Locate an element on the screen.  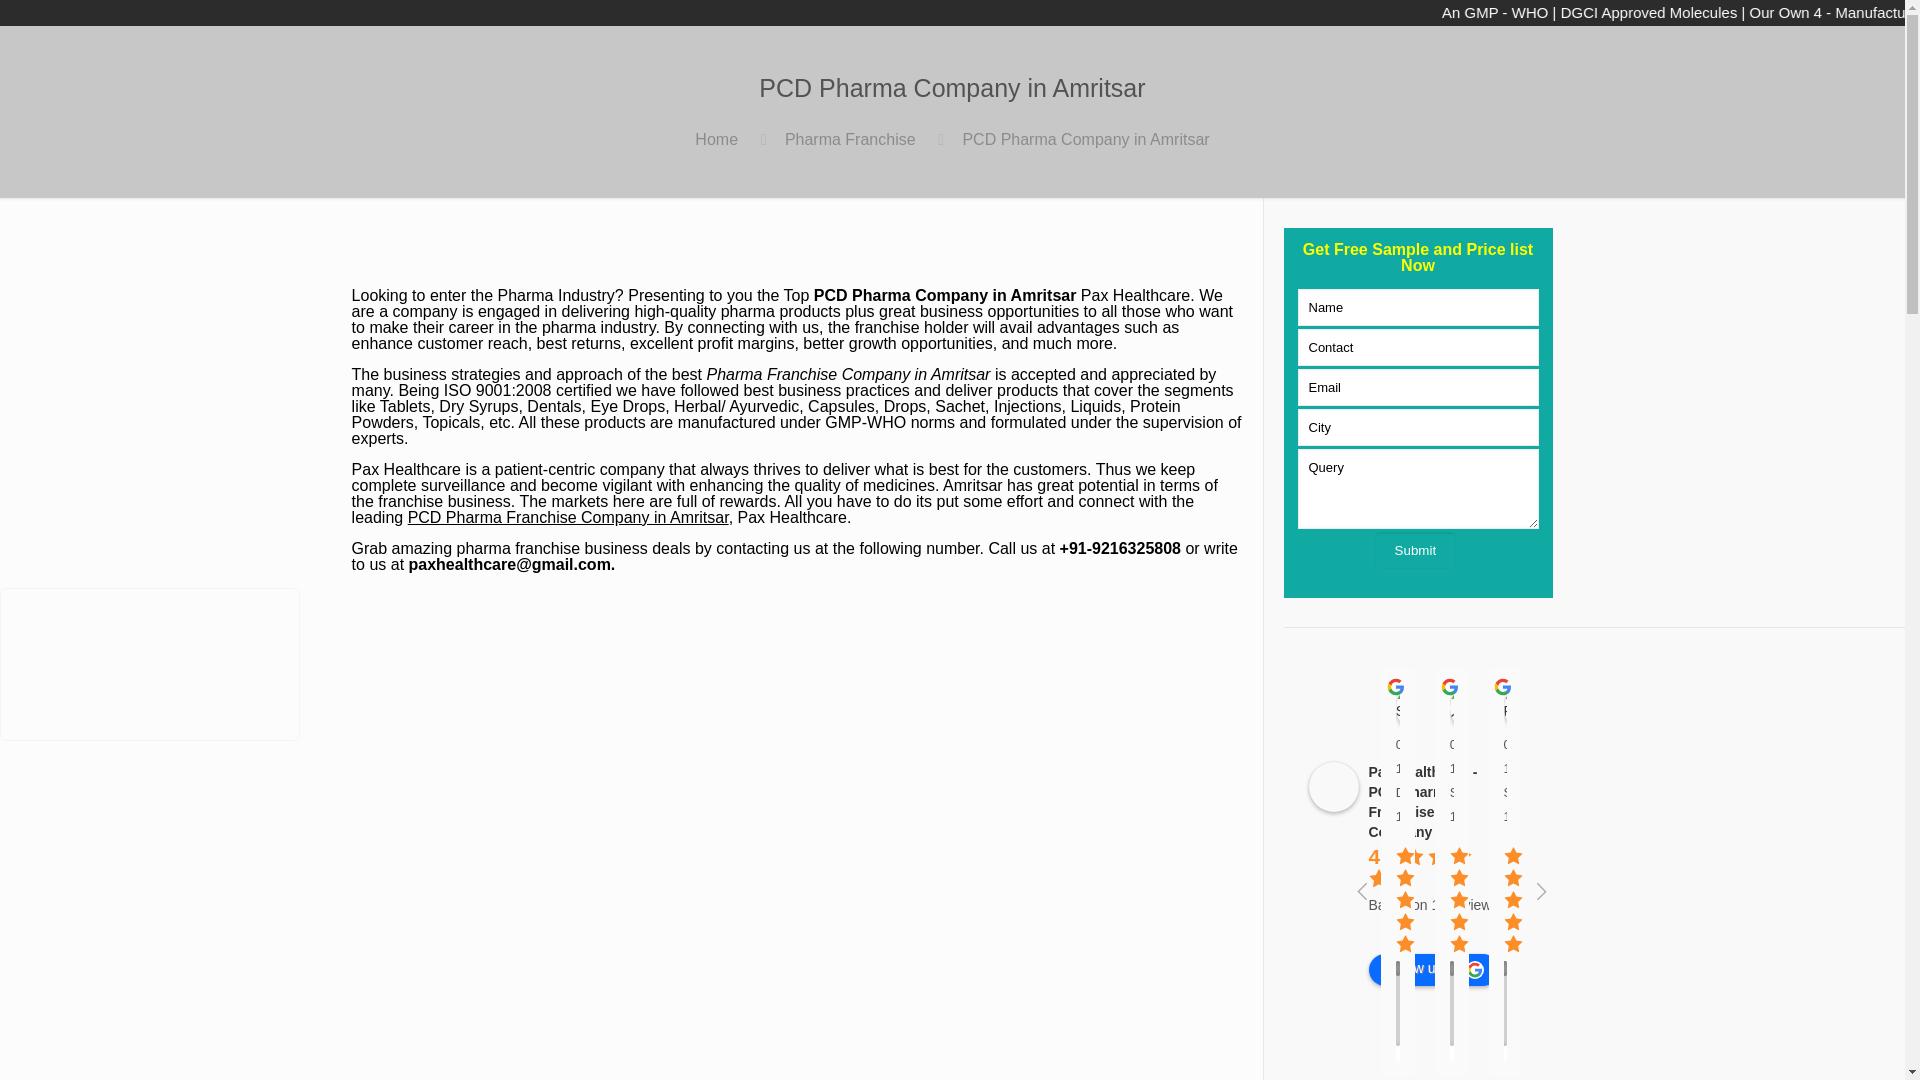
Kushal Kumar Gupta is located at coordinates (1635, 708).